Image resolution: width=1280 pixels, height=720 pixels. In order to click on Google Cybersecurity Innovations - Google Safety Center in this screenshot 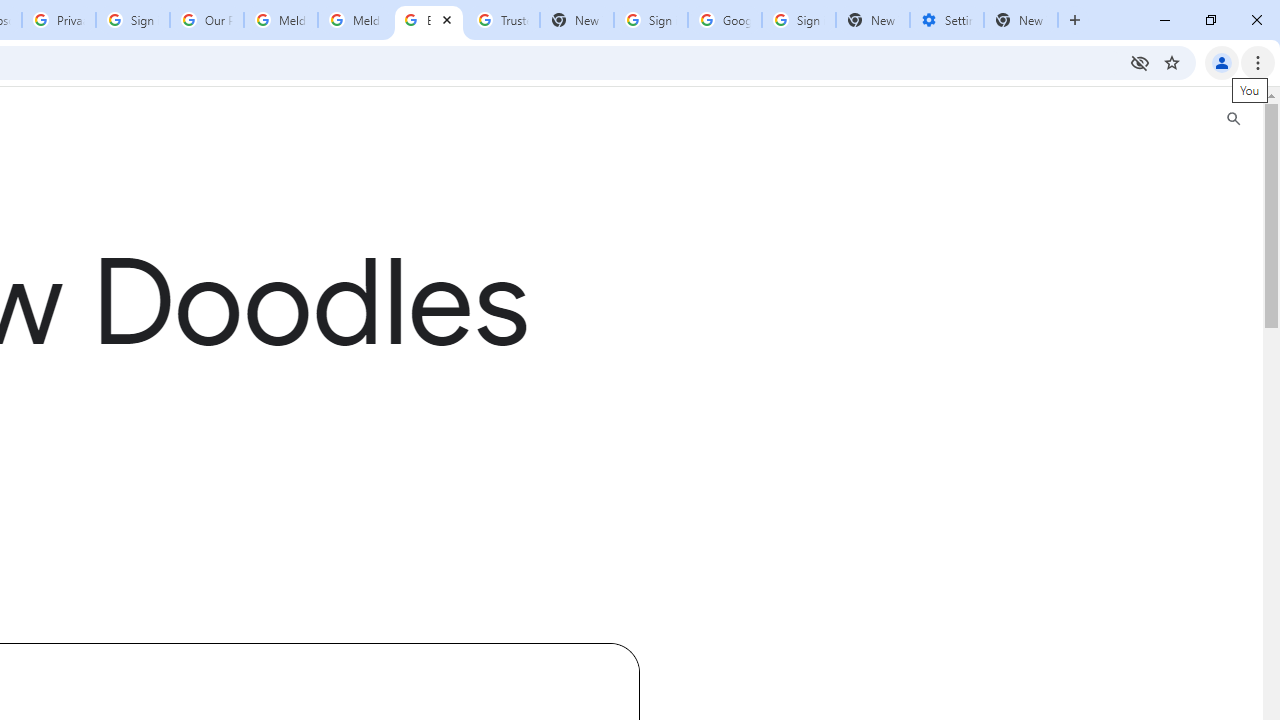, I will do `click(724, 20)`.